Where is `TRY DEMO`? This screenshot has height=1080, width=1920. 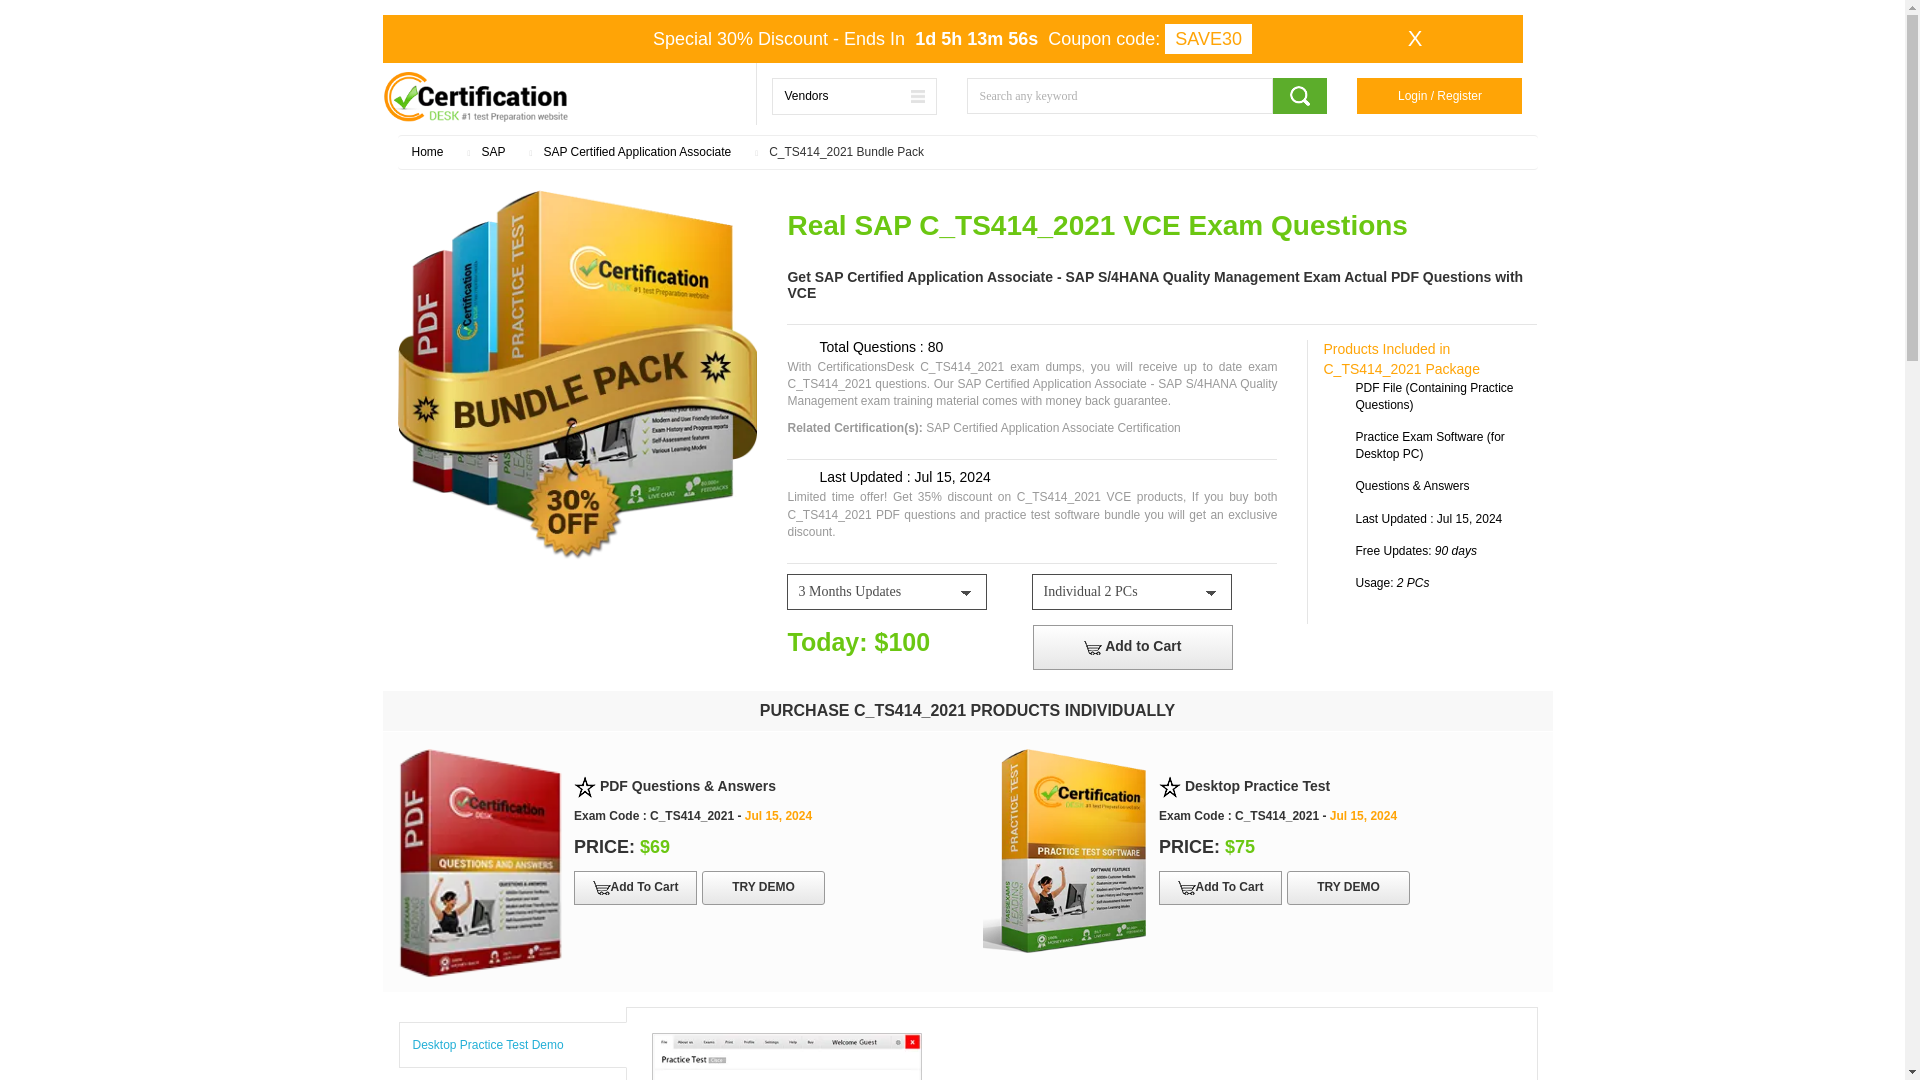 TRY DEMO is located at coordinates (764, 888).